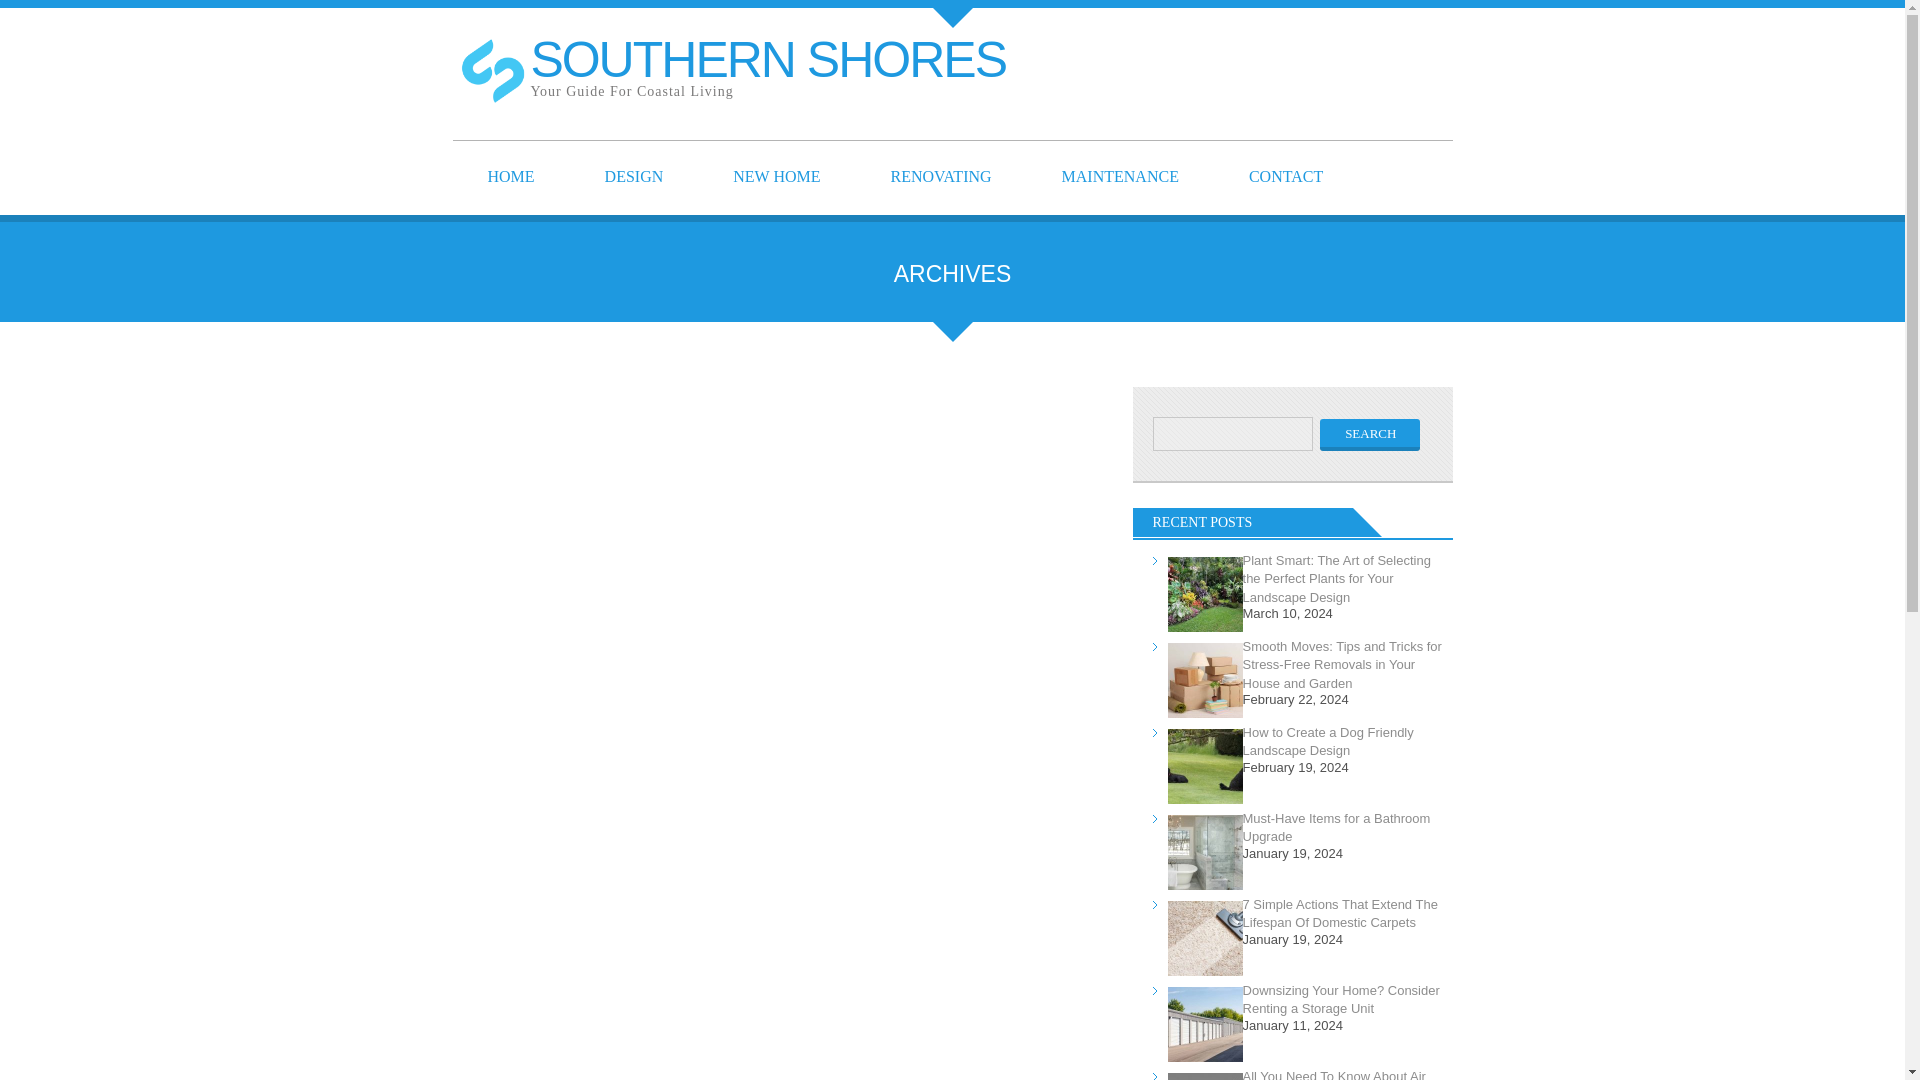 The height and width of the screenshot is (1080, 1920). Describe the element at coordinates (768, 66) in the screenshot. I see `MAINTENANCE` at that location.